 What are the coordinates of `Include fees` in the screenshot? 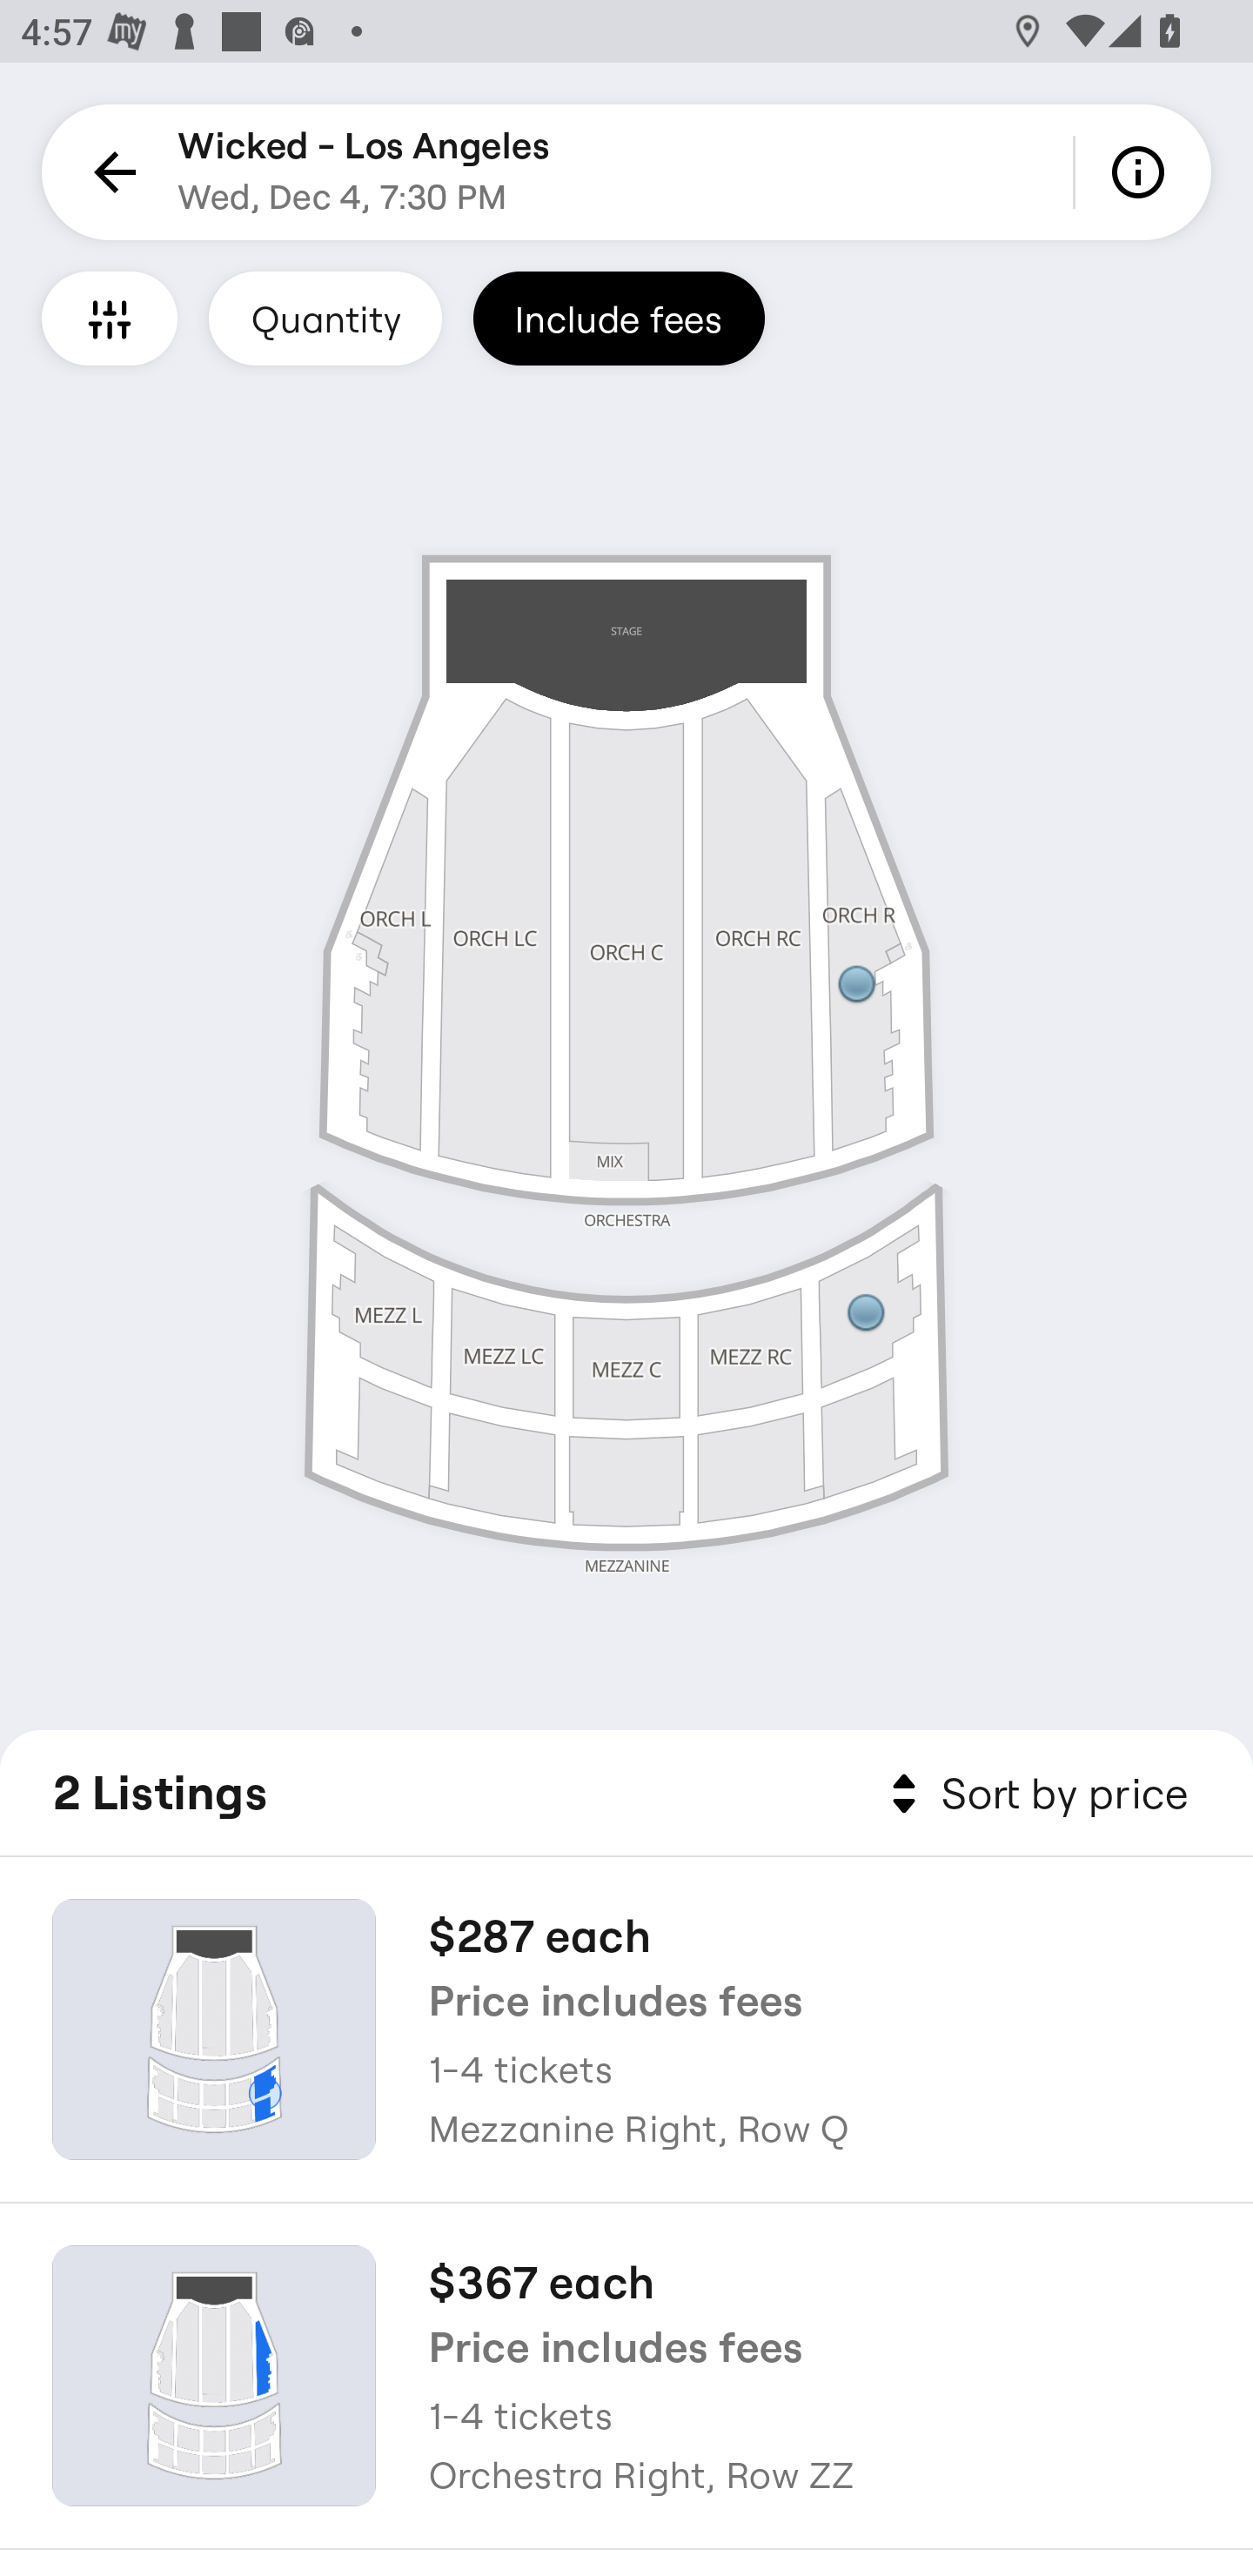 It's located at (619, 318).